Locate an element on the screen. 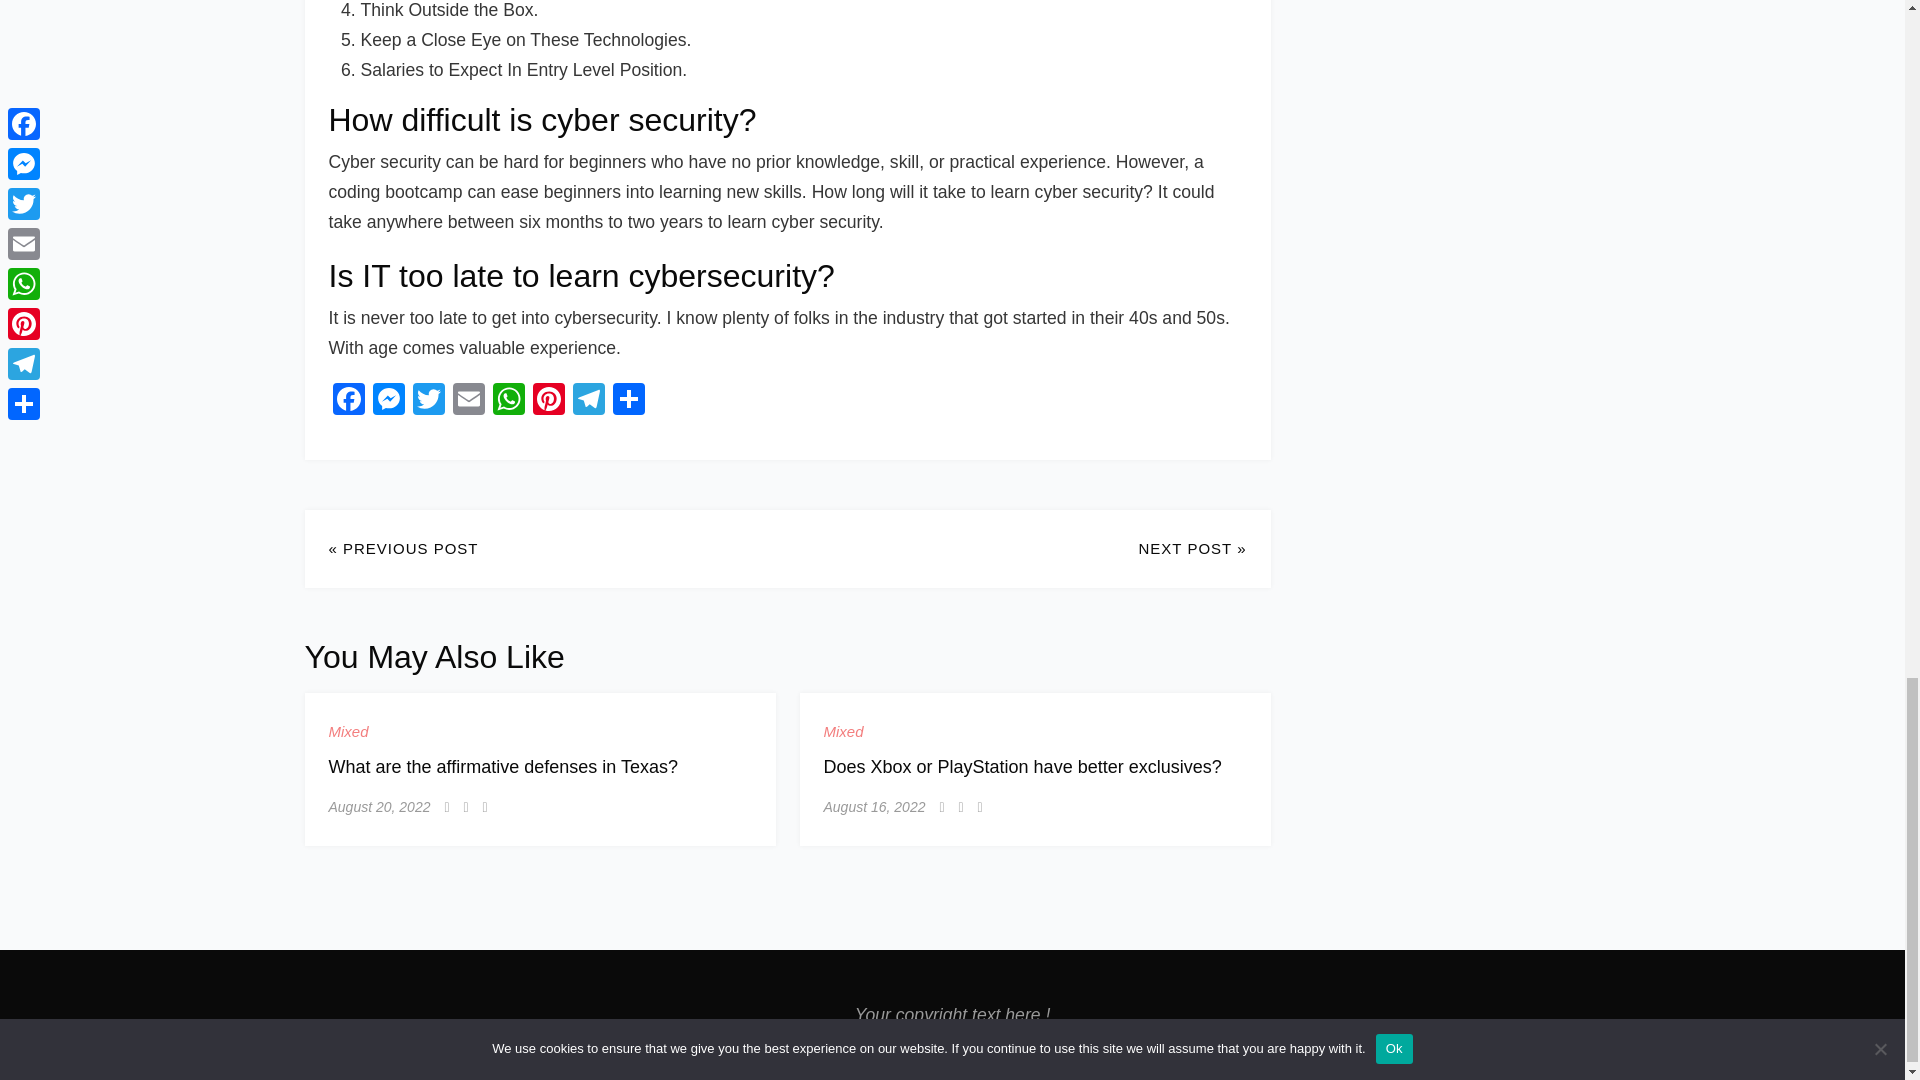 The width and height of the screenshot is (1920, 1080). Email is located at coordinates (467, 402).